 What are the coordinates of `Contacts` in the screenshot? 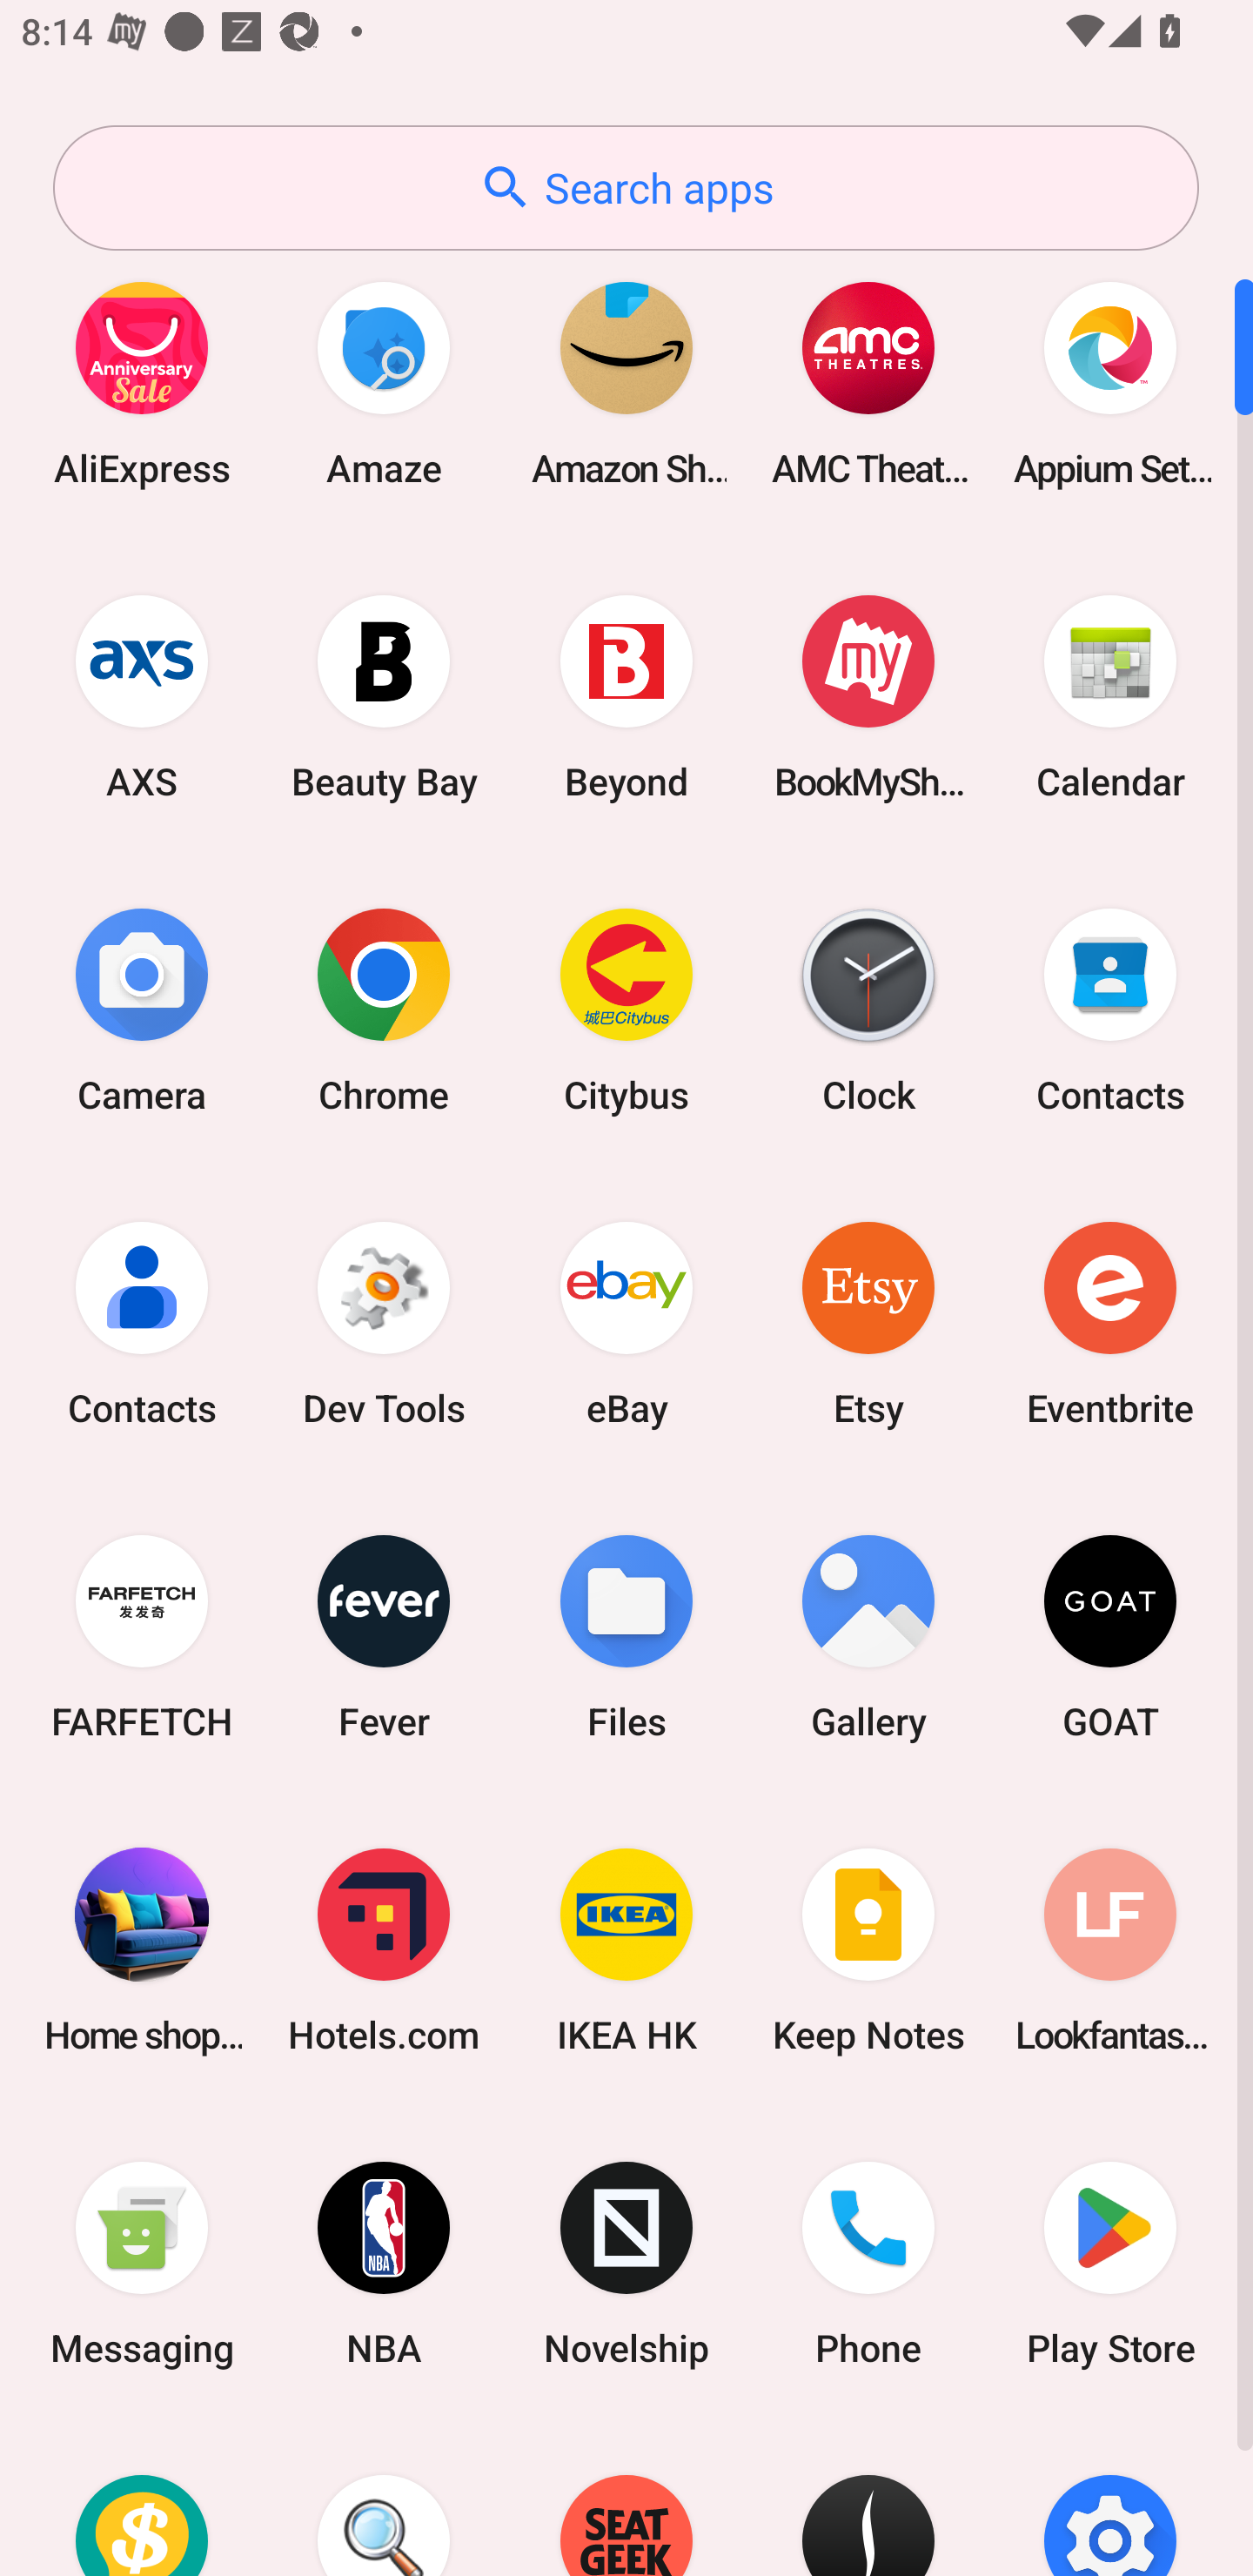 It's located at (1110, 1010).